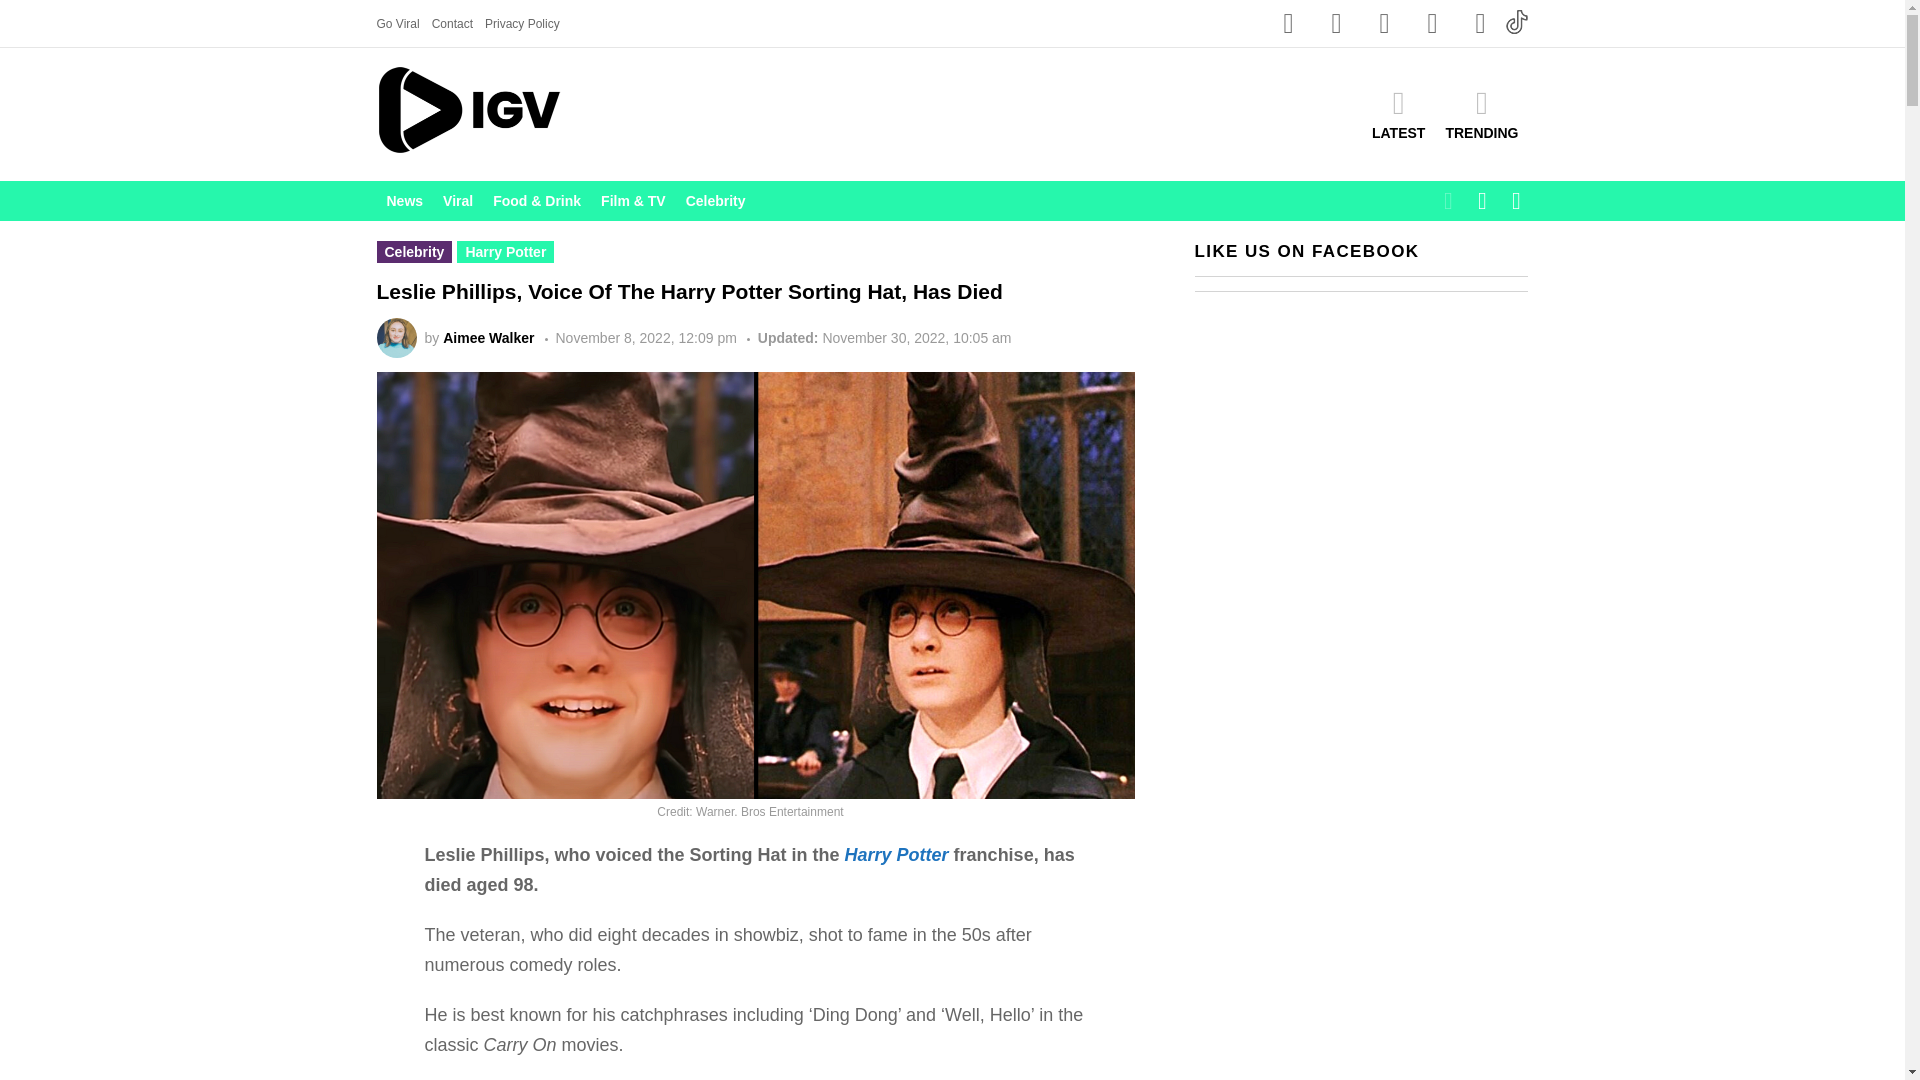  I want to click on Contact, so click(452, 23).